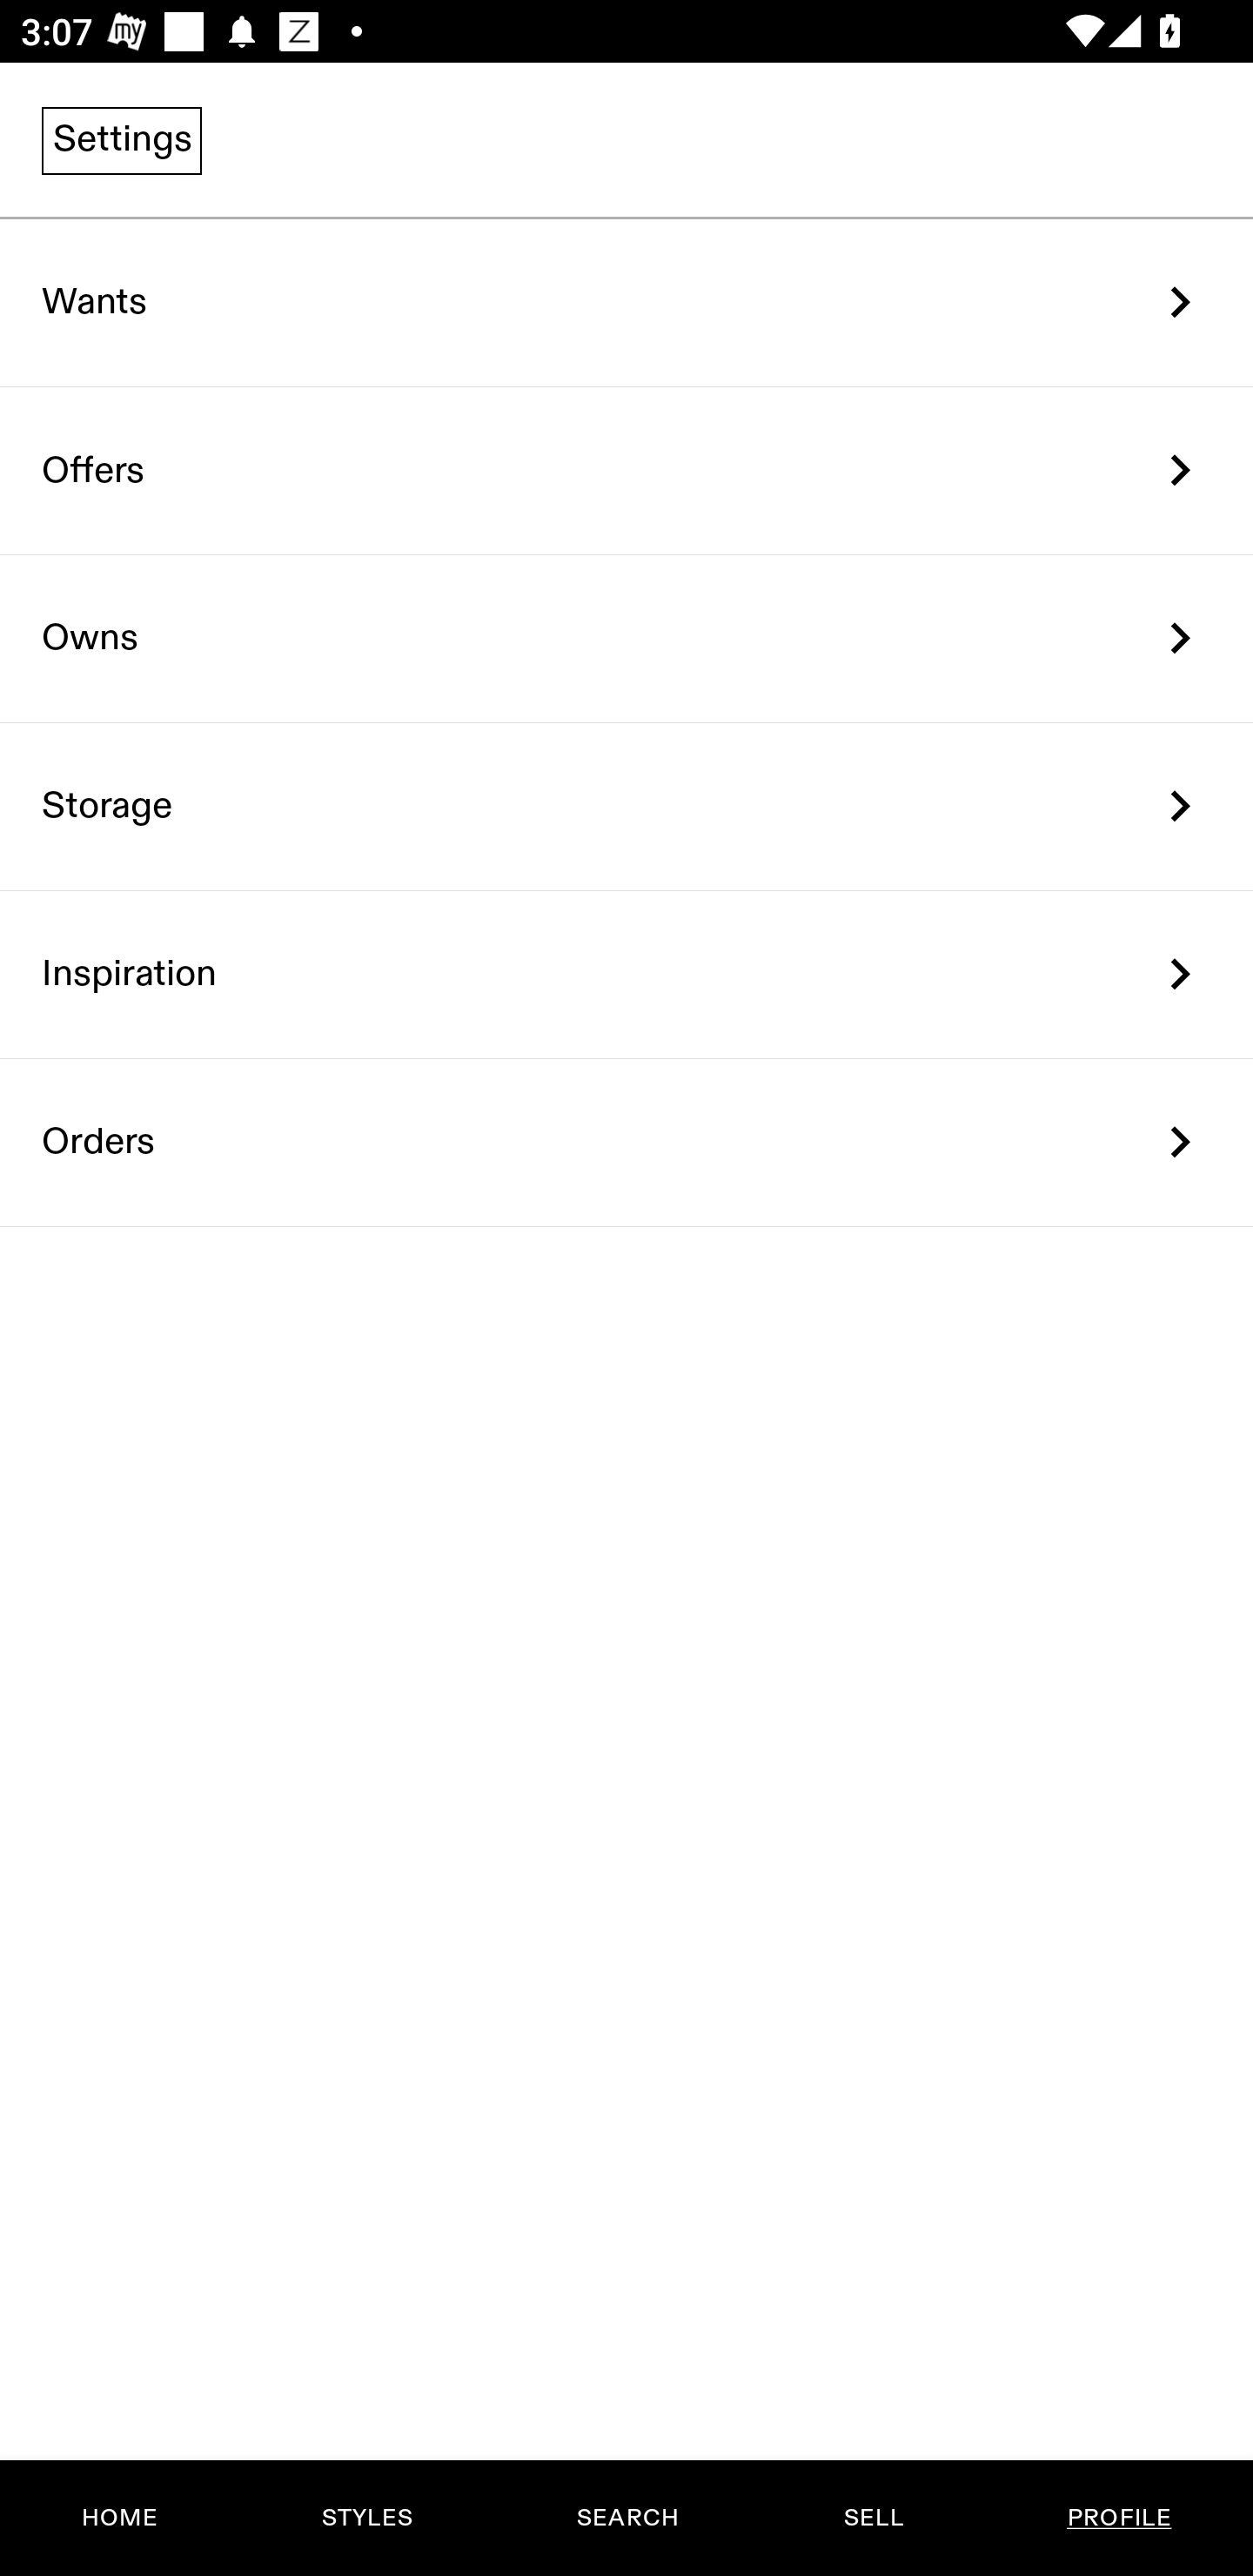  Describe the element at coordinates (626, 470) in the screenshot. I see `Offers` at that location.